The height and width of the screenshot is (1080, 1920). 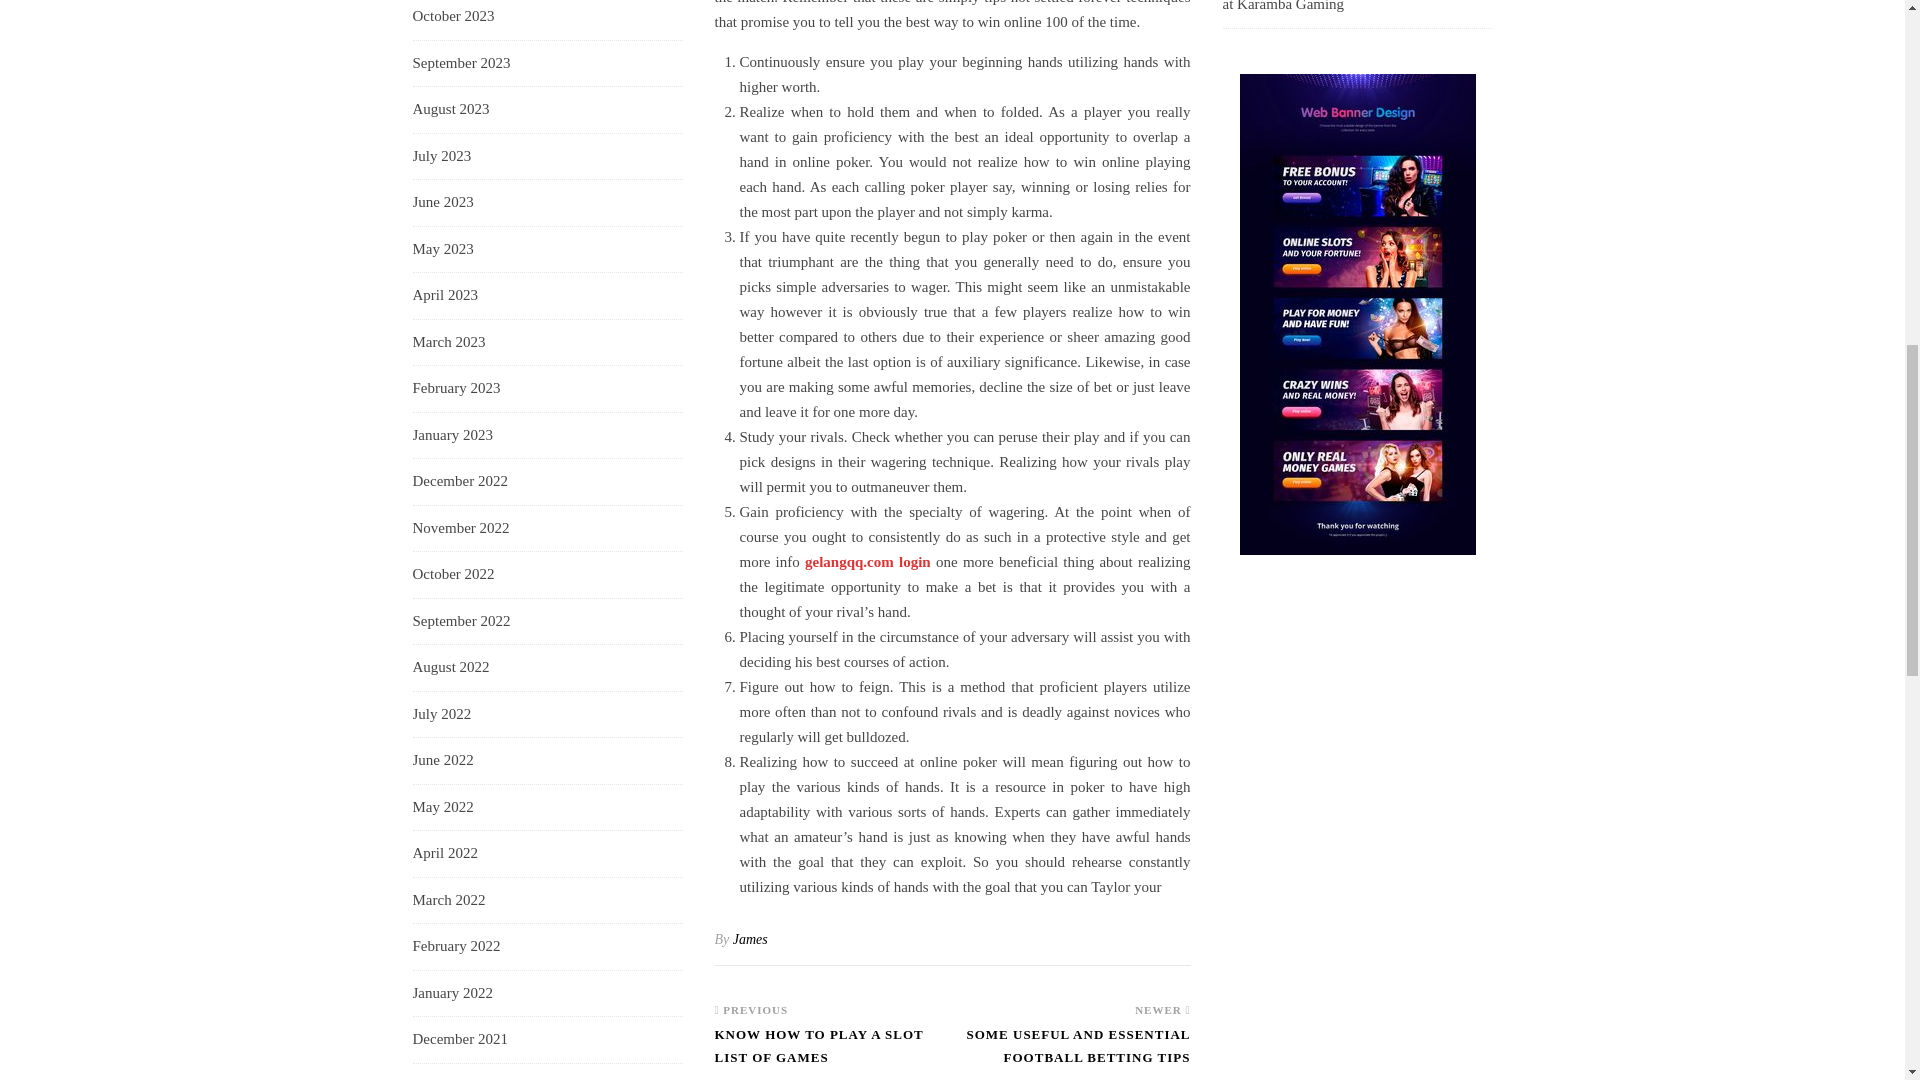 I want to click on June 2022, so click(x=442, y=760).